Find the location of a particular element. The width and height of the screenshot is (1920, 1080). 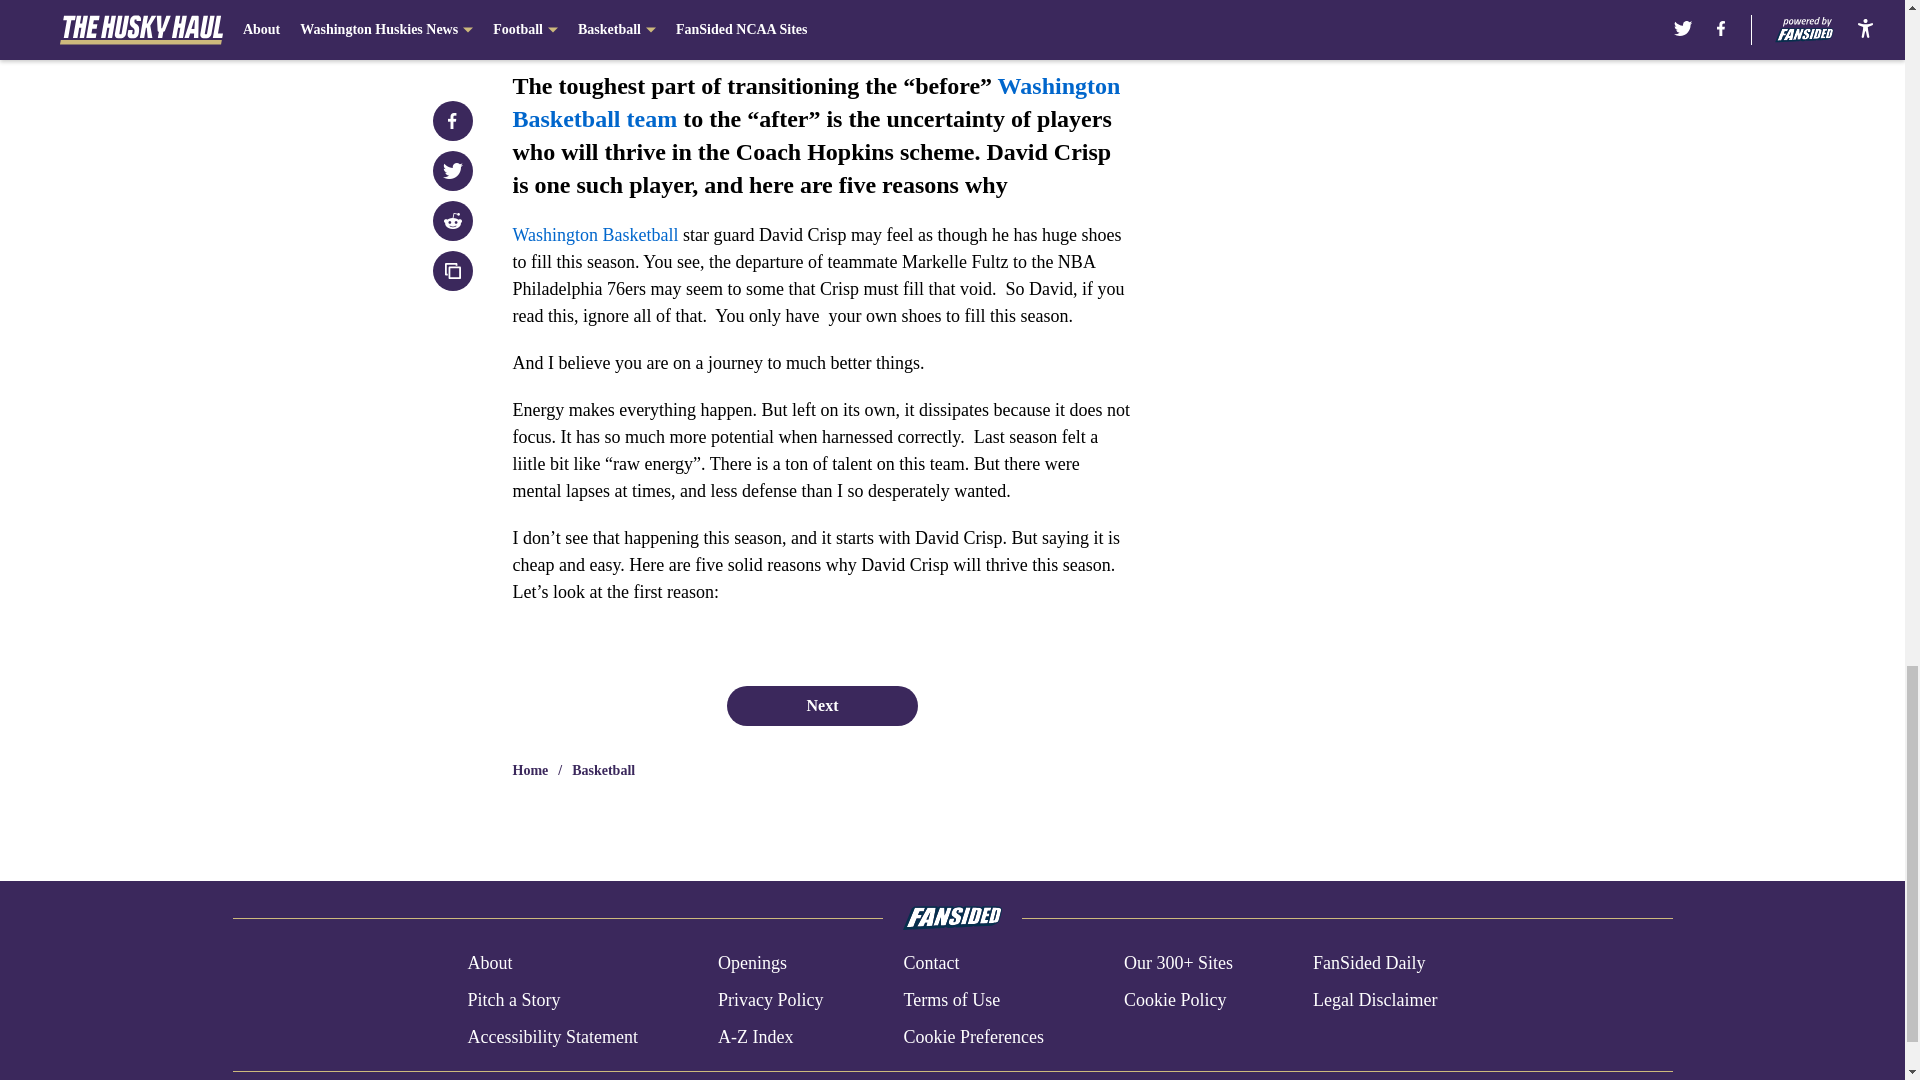

Home is located at coordinates (530, 770).